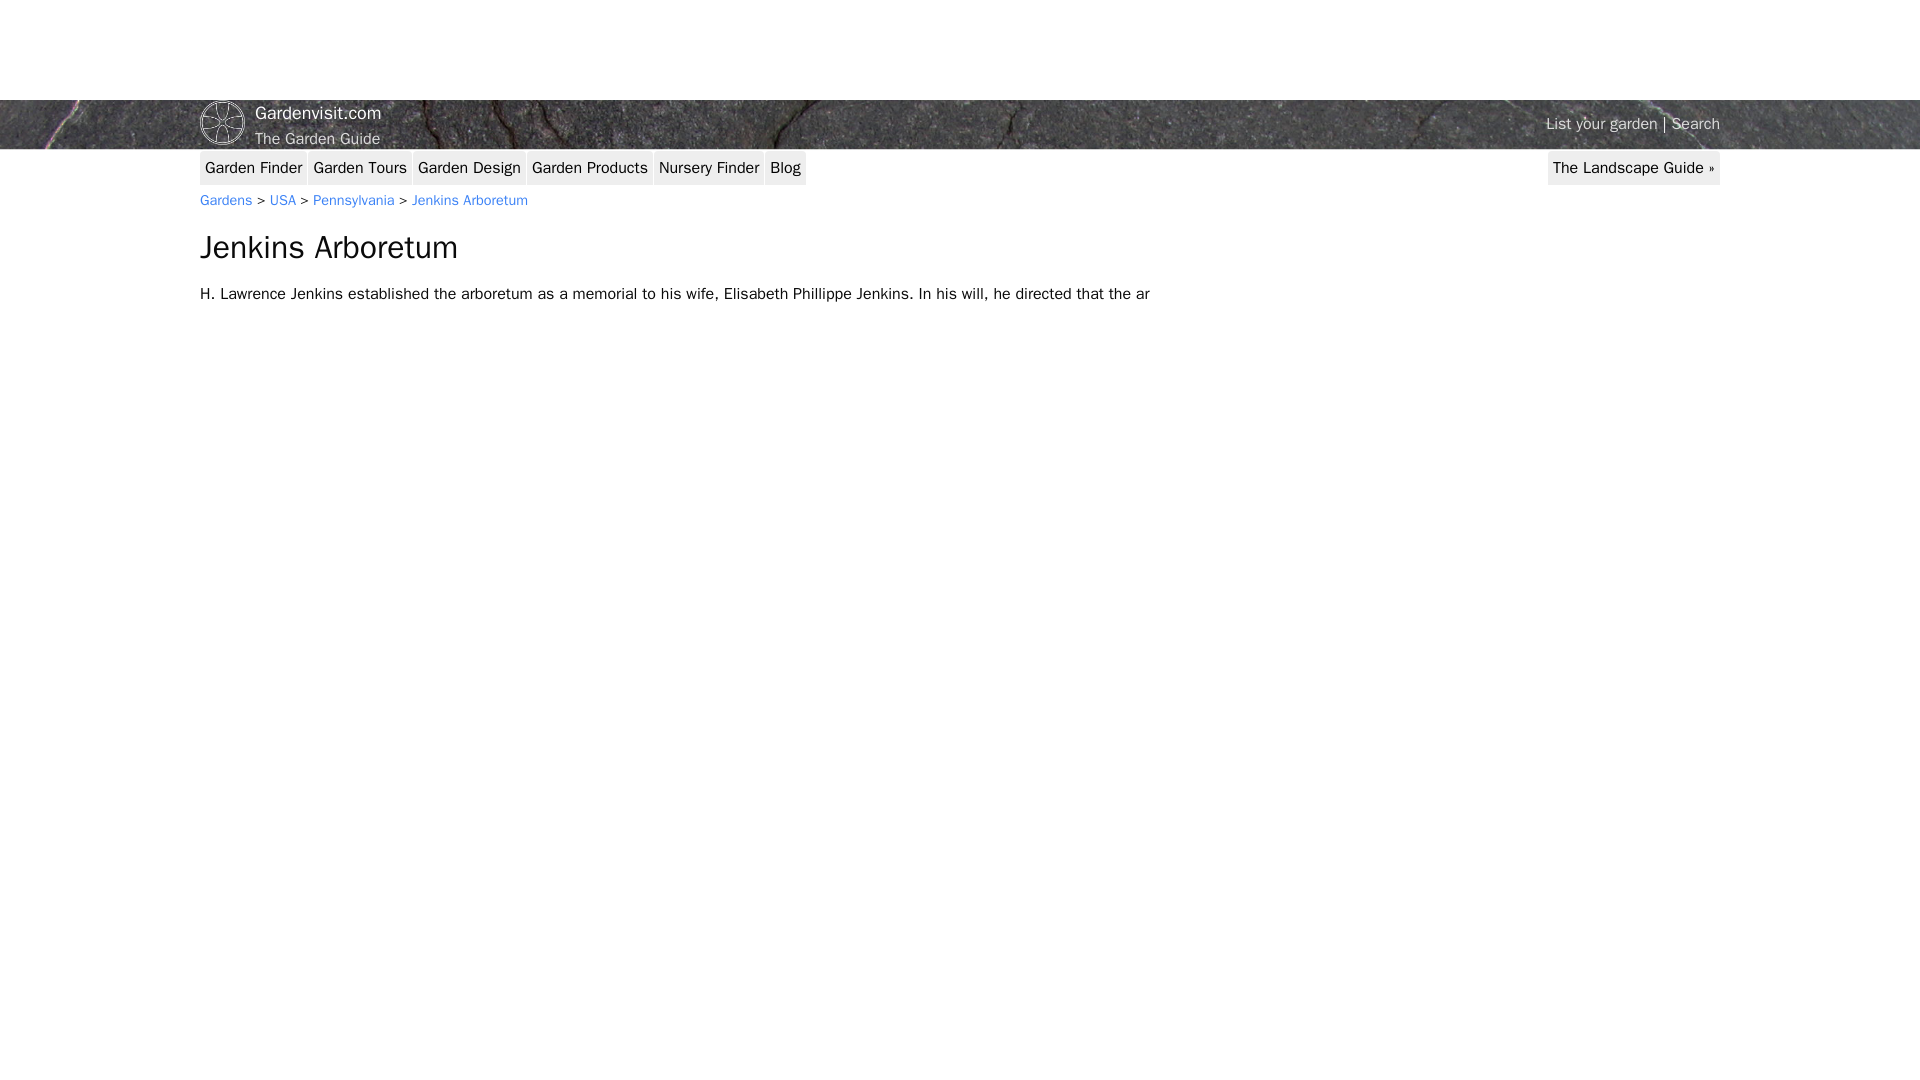 This screenshot has height=1080, width=1920. Describe the element at coordinates (1602, 124) in the screenshot. I see `List your garden` at that location.